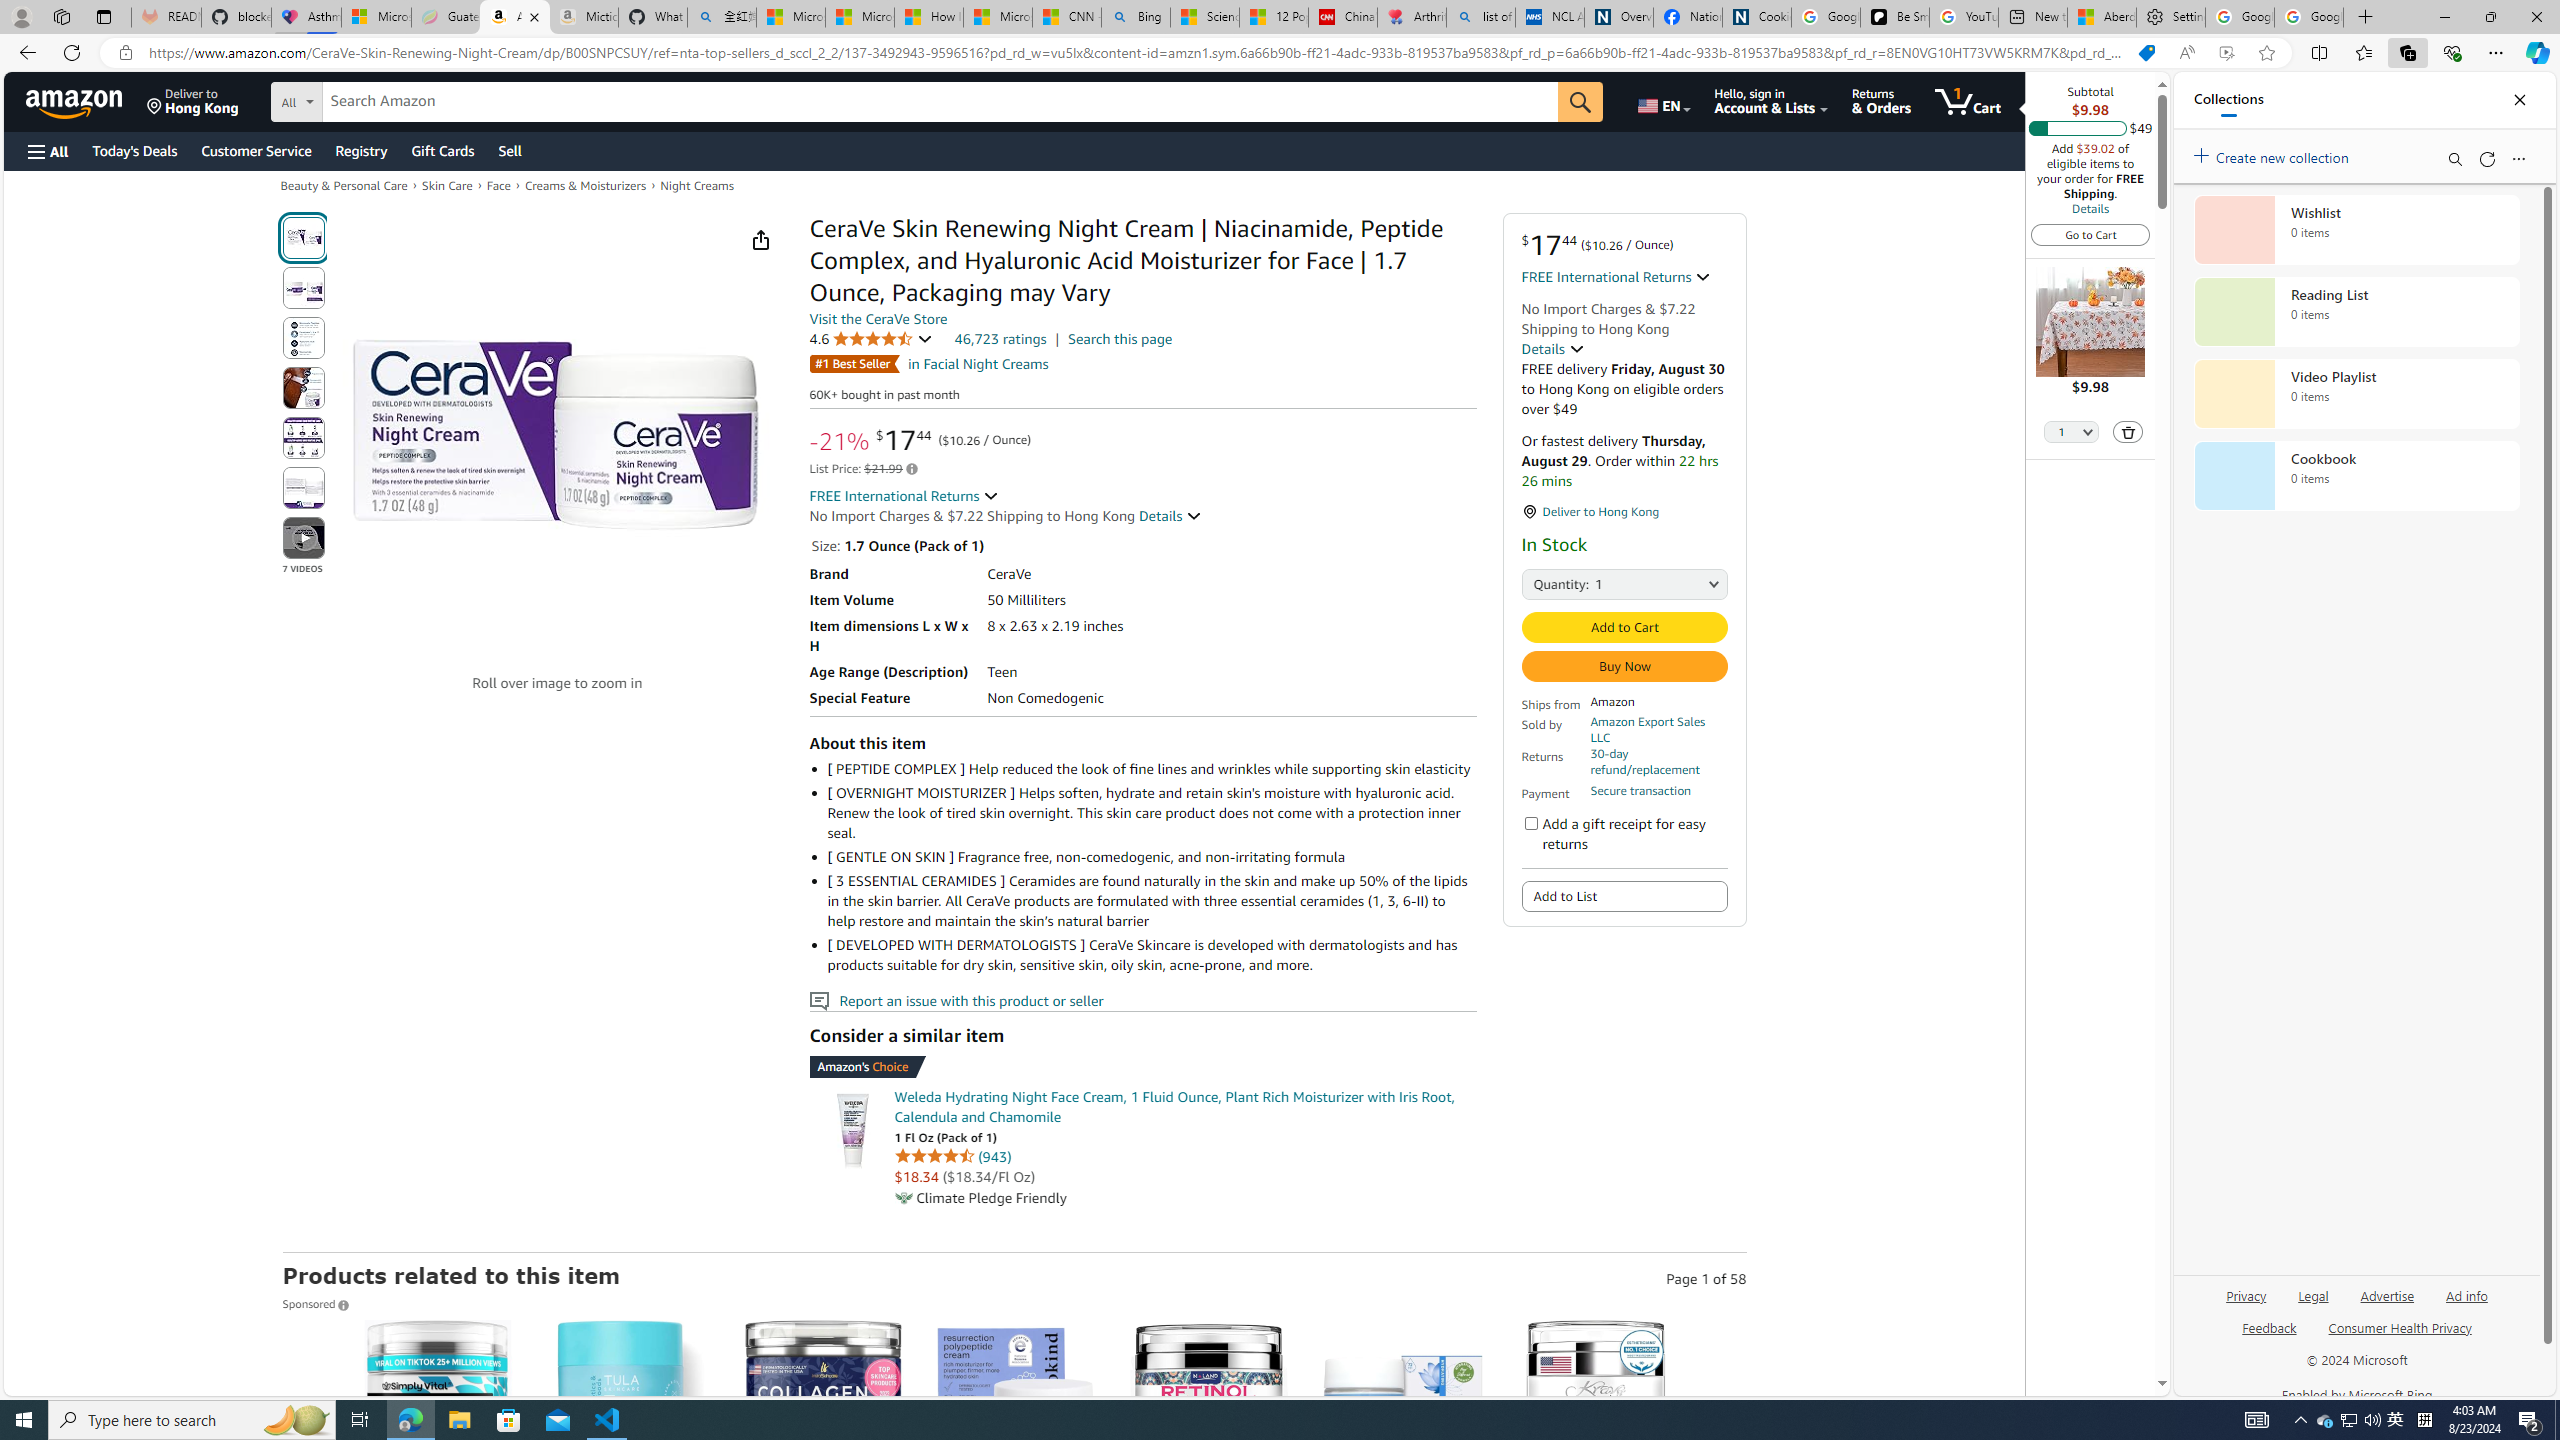  I want to click on Creams & Moisturizers, so click(586, 185).